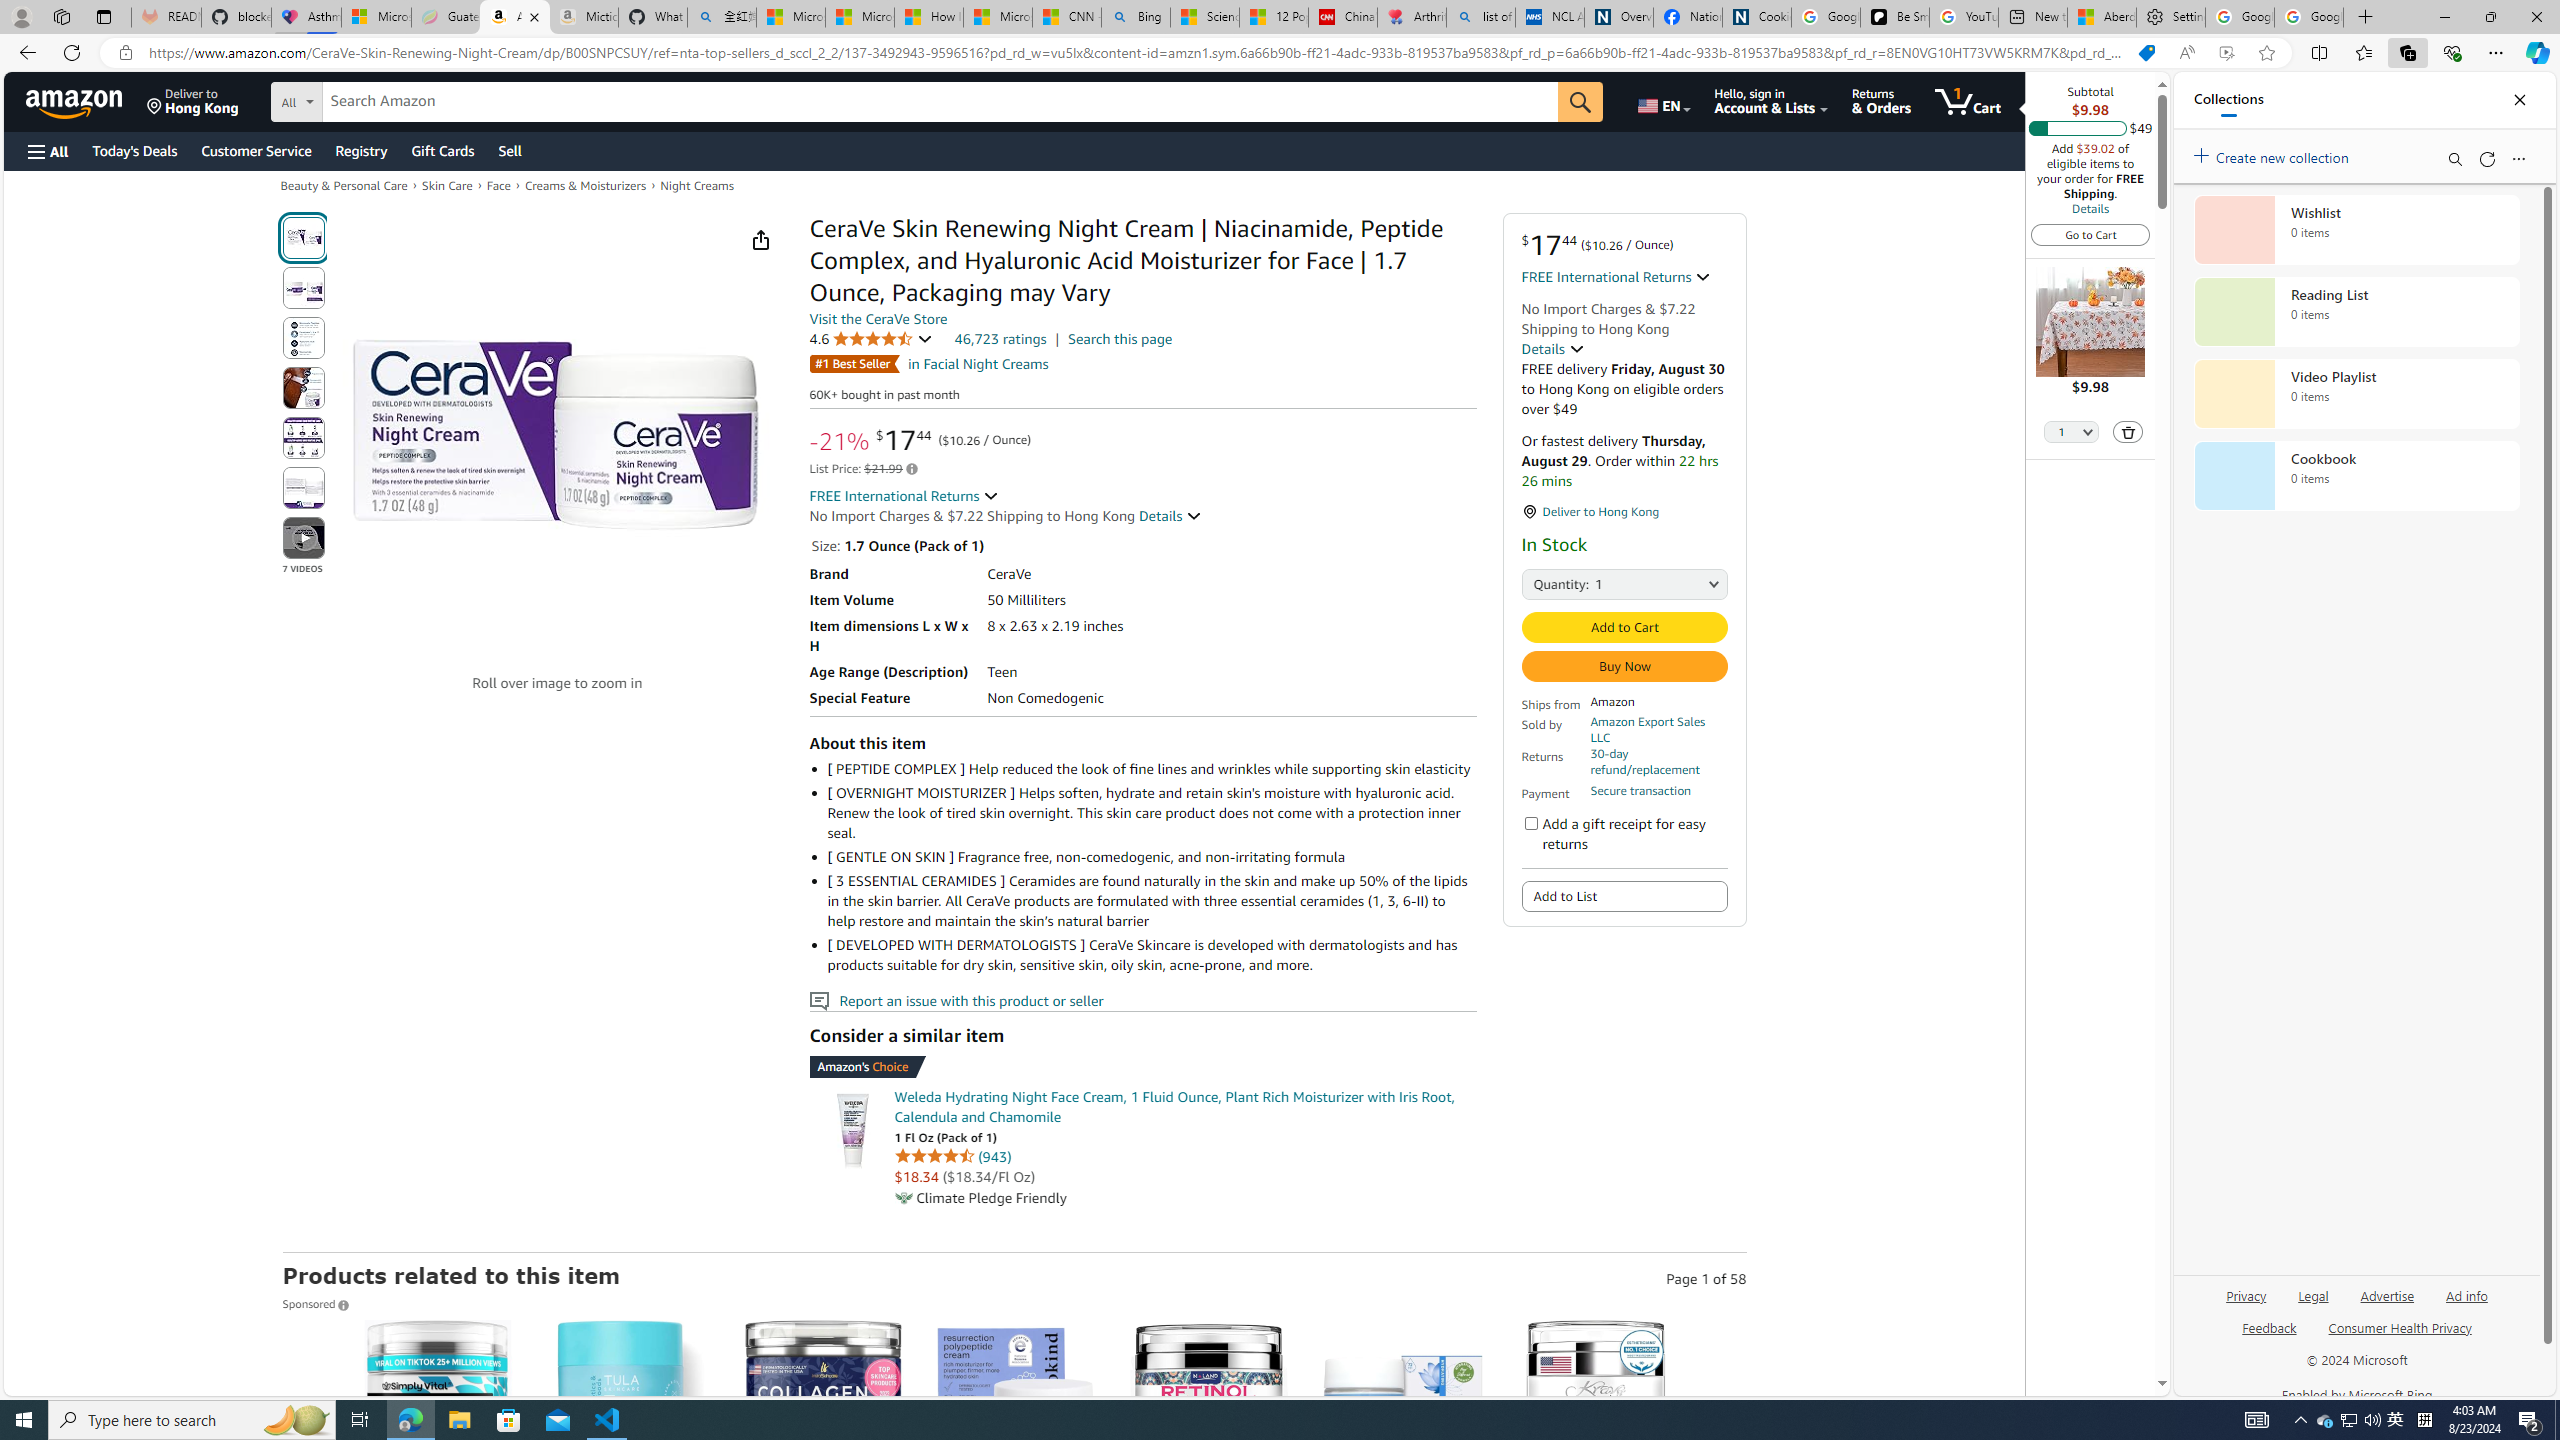  I want to click on Creams & Moisturizers, so click(586, 185).